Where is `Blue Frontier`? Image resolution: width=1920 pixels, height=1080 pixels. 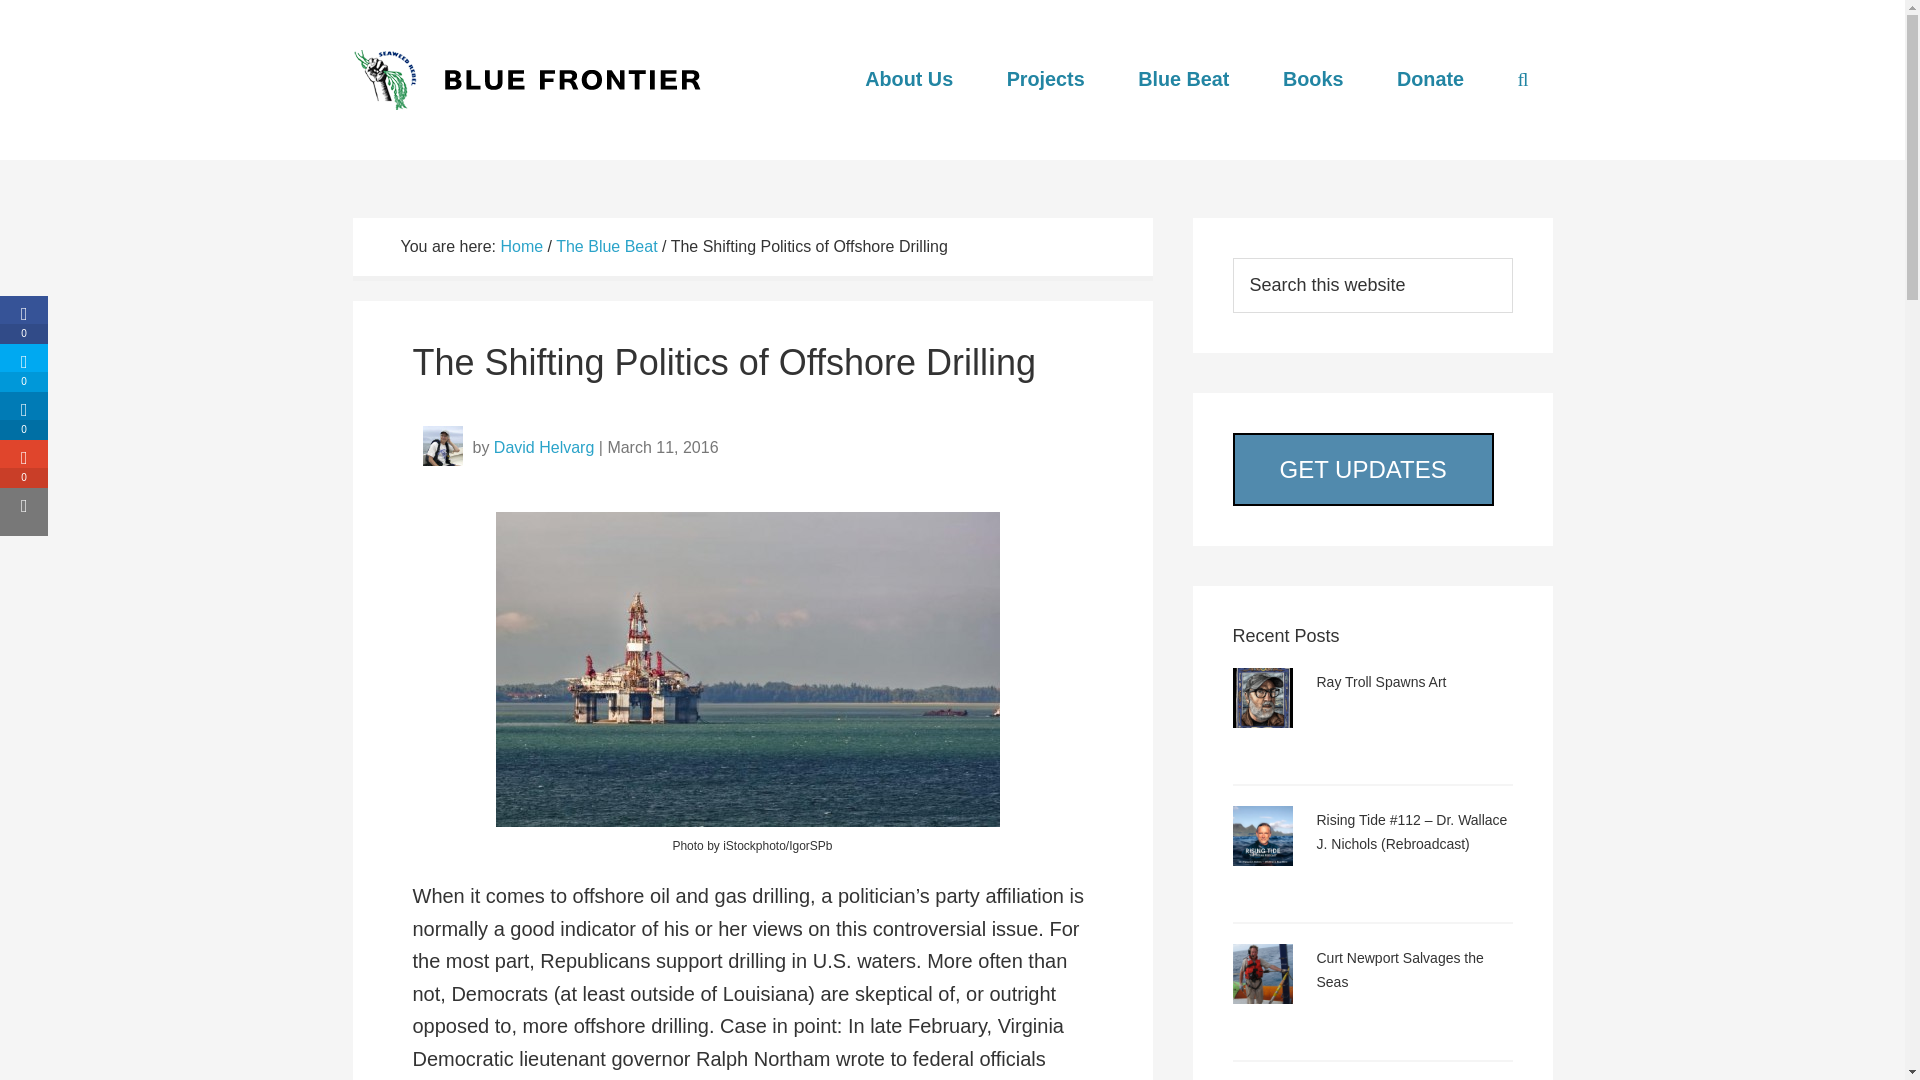 Blue Frontier is located at coordinates (532, 80).